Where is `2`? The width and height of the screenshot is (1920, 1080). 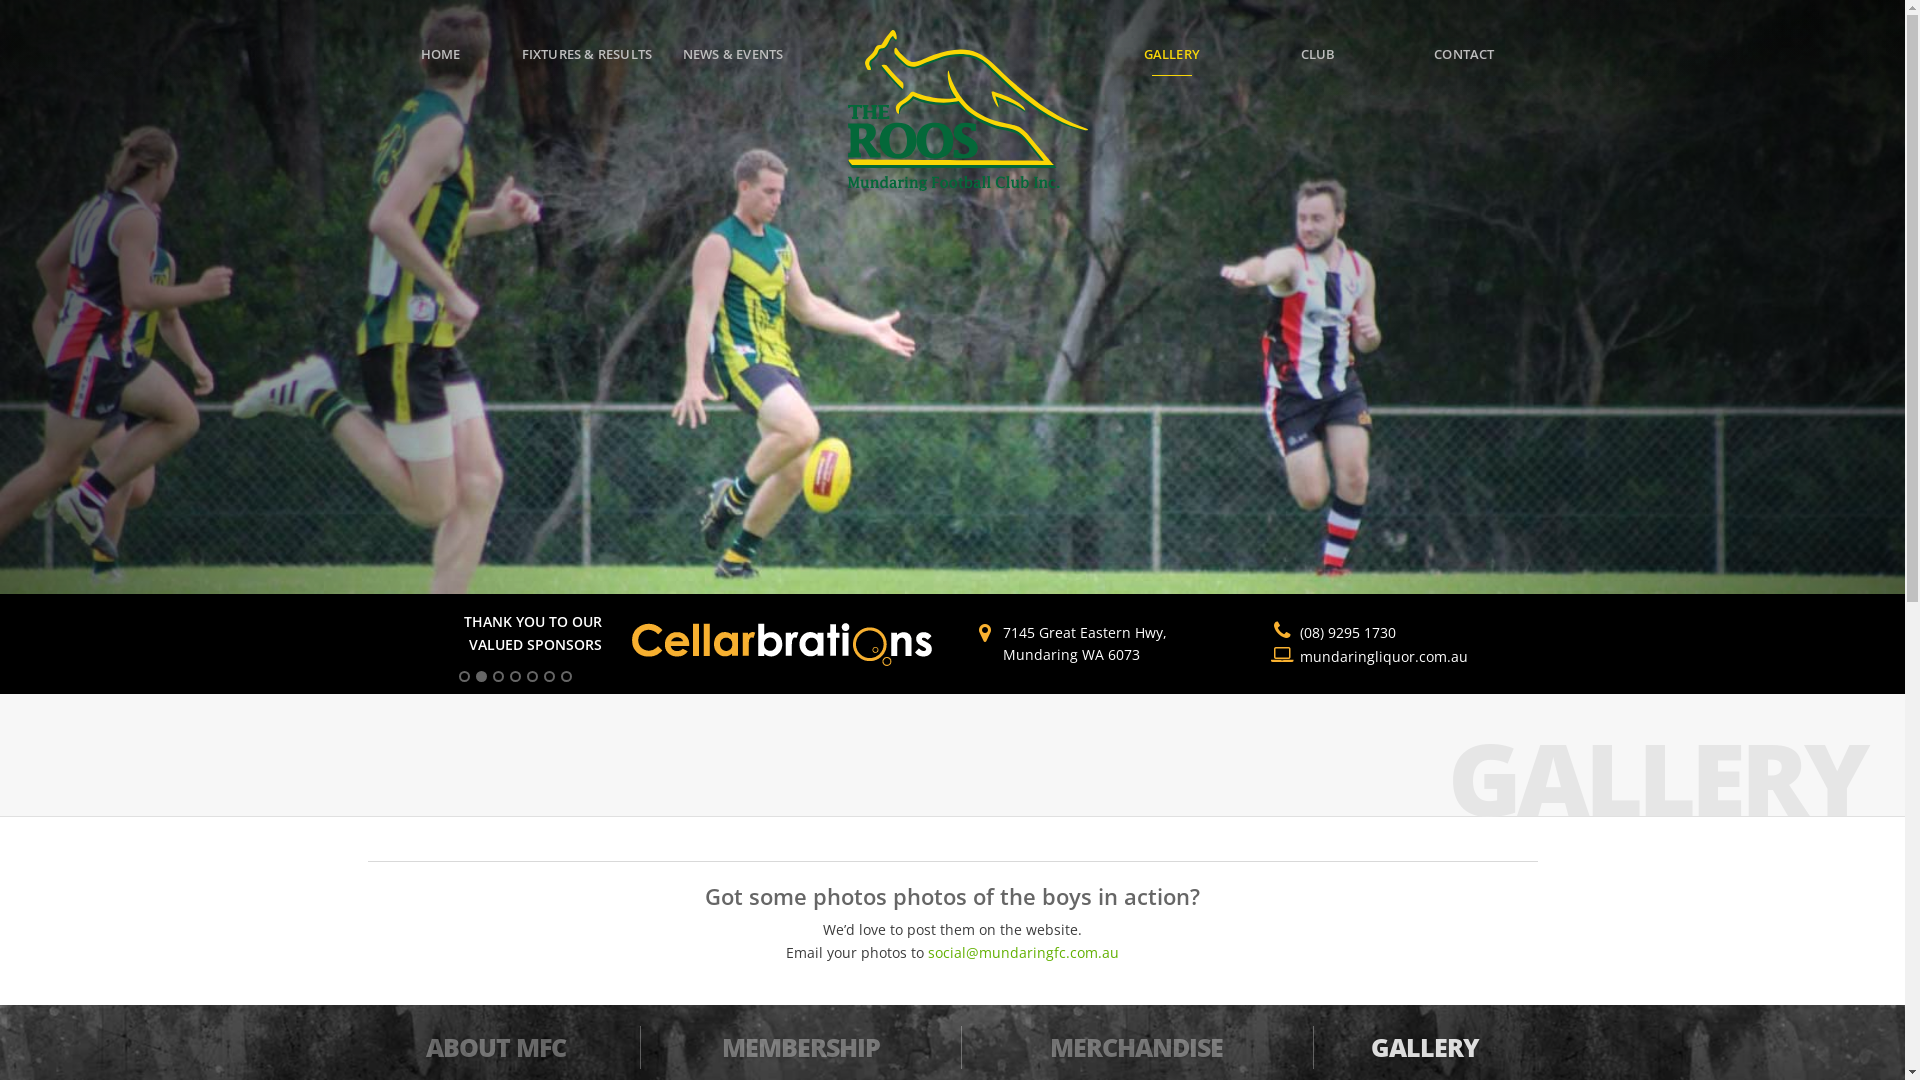 2 is located at coordinates (482, 676).